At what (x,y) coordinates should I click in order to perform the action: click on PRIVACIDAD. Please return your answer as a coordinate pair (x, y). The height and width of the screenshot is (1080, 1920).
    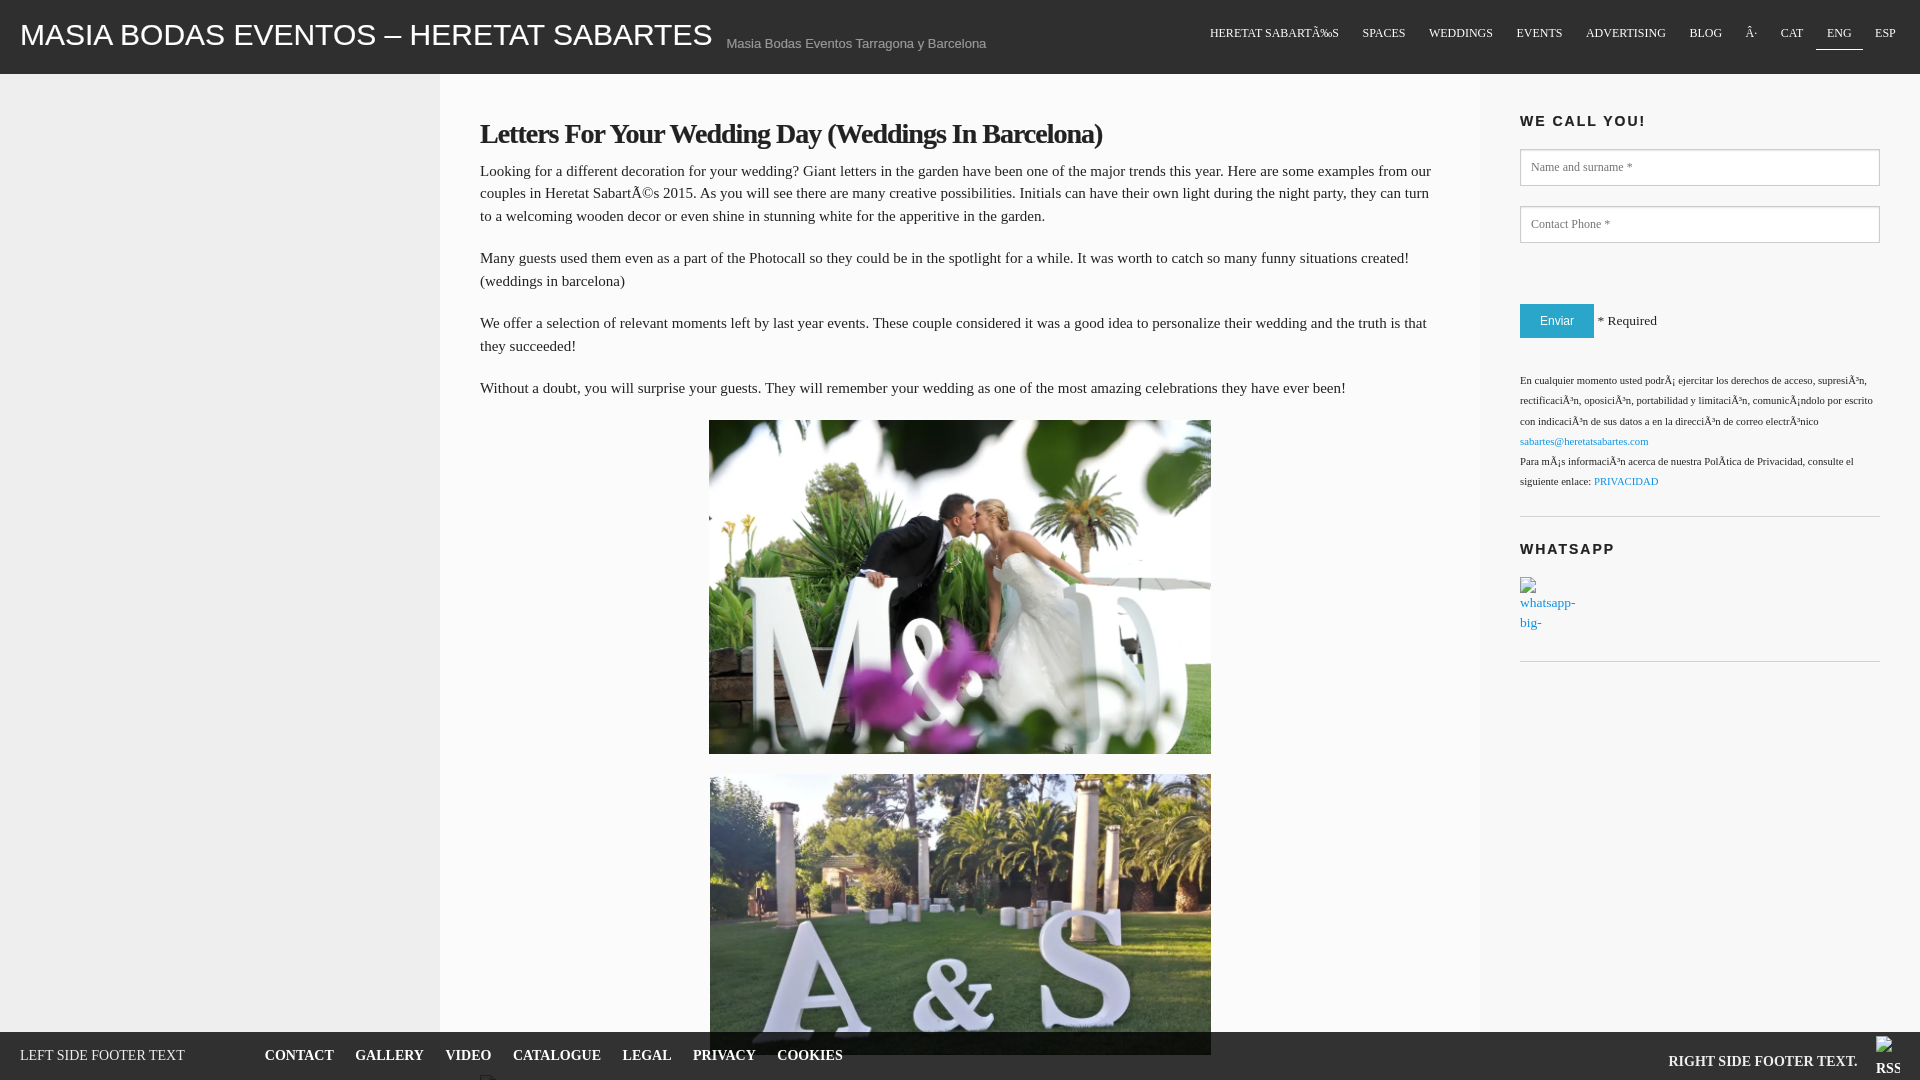
    Looking at the image, I should click on (1626, 482).